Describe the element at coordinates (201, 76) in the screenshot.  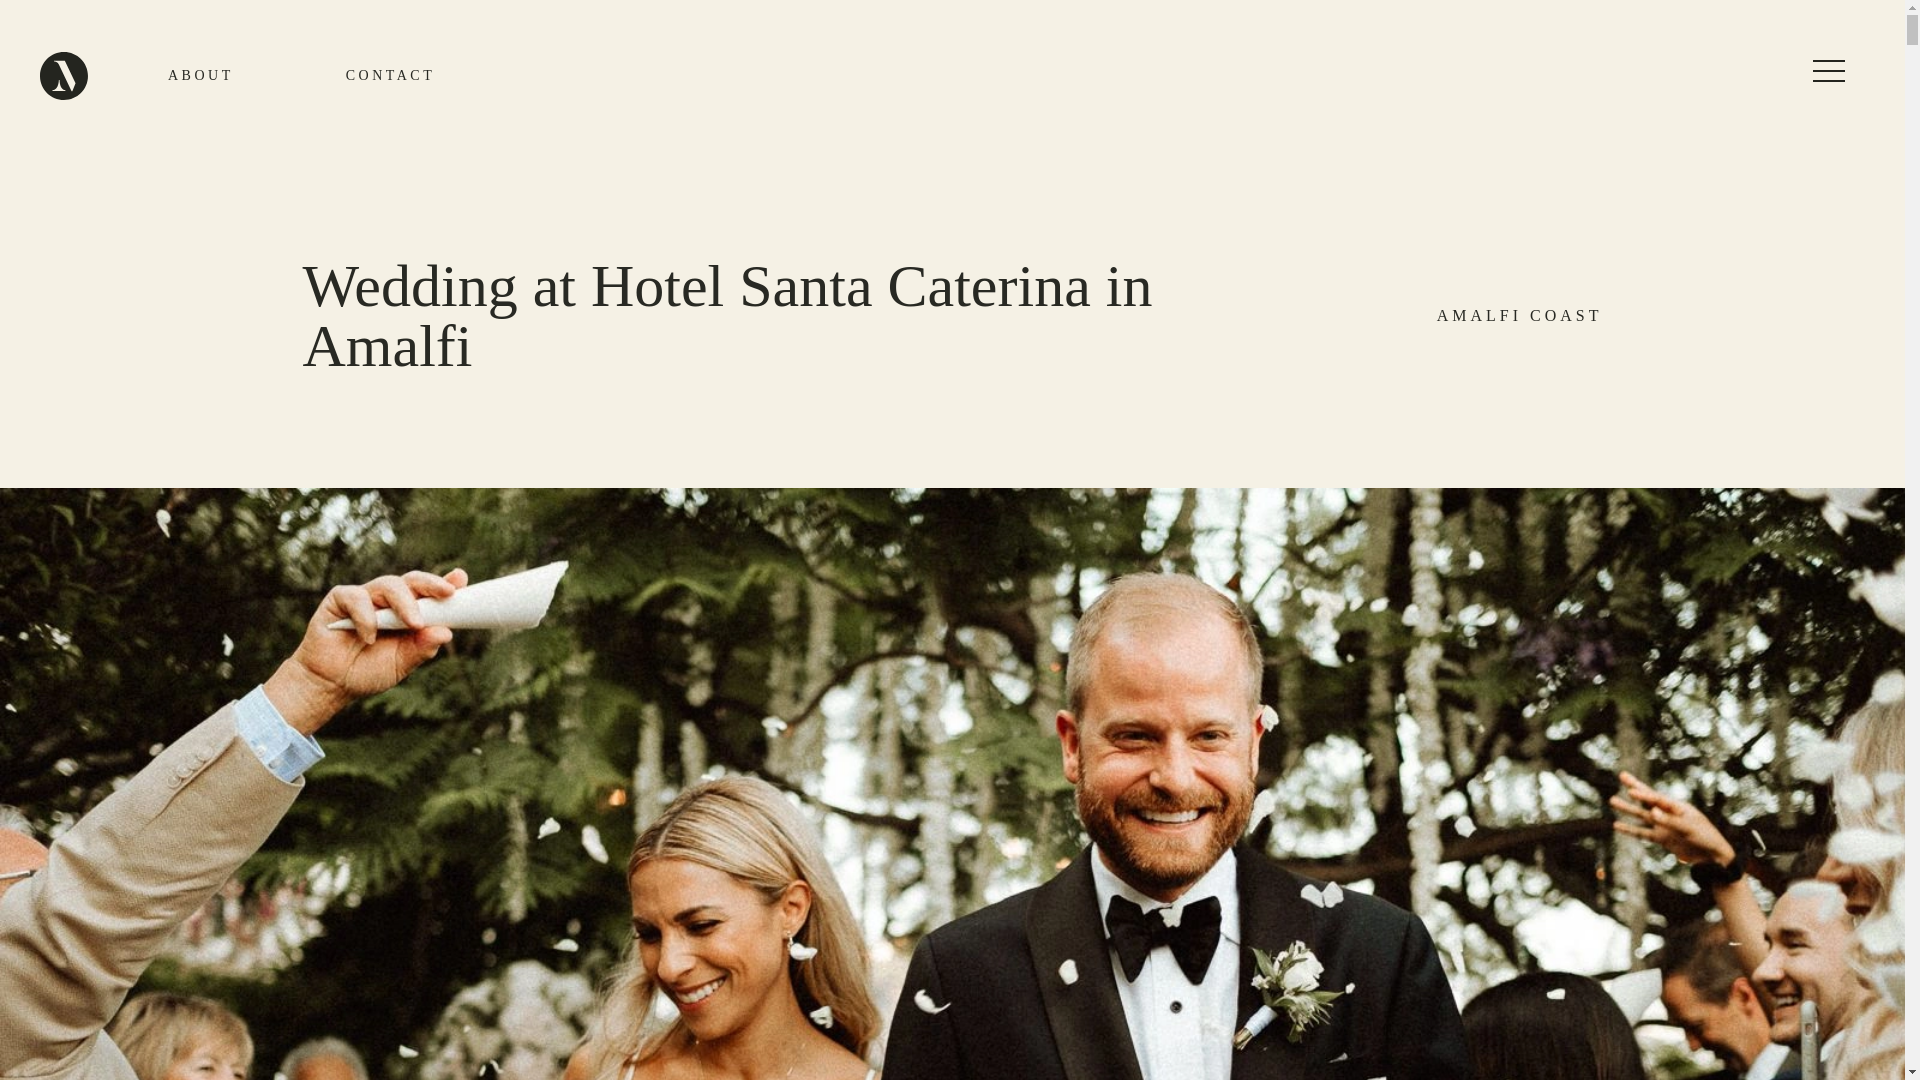
I see `ABOUT` at that location.